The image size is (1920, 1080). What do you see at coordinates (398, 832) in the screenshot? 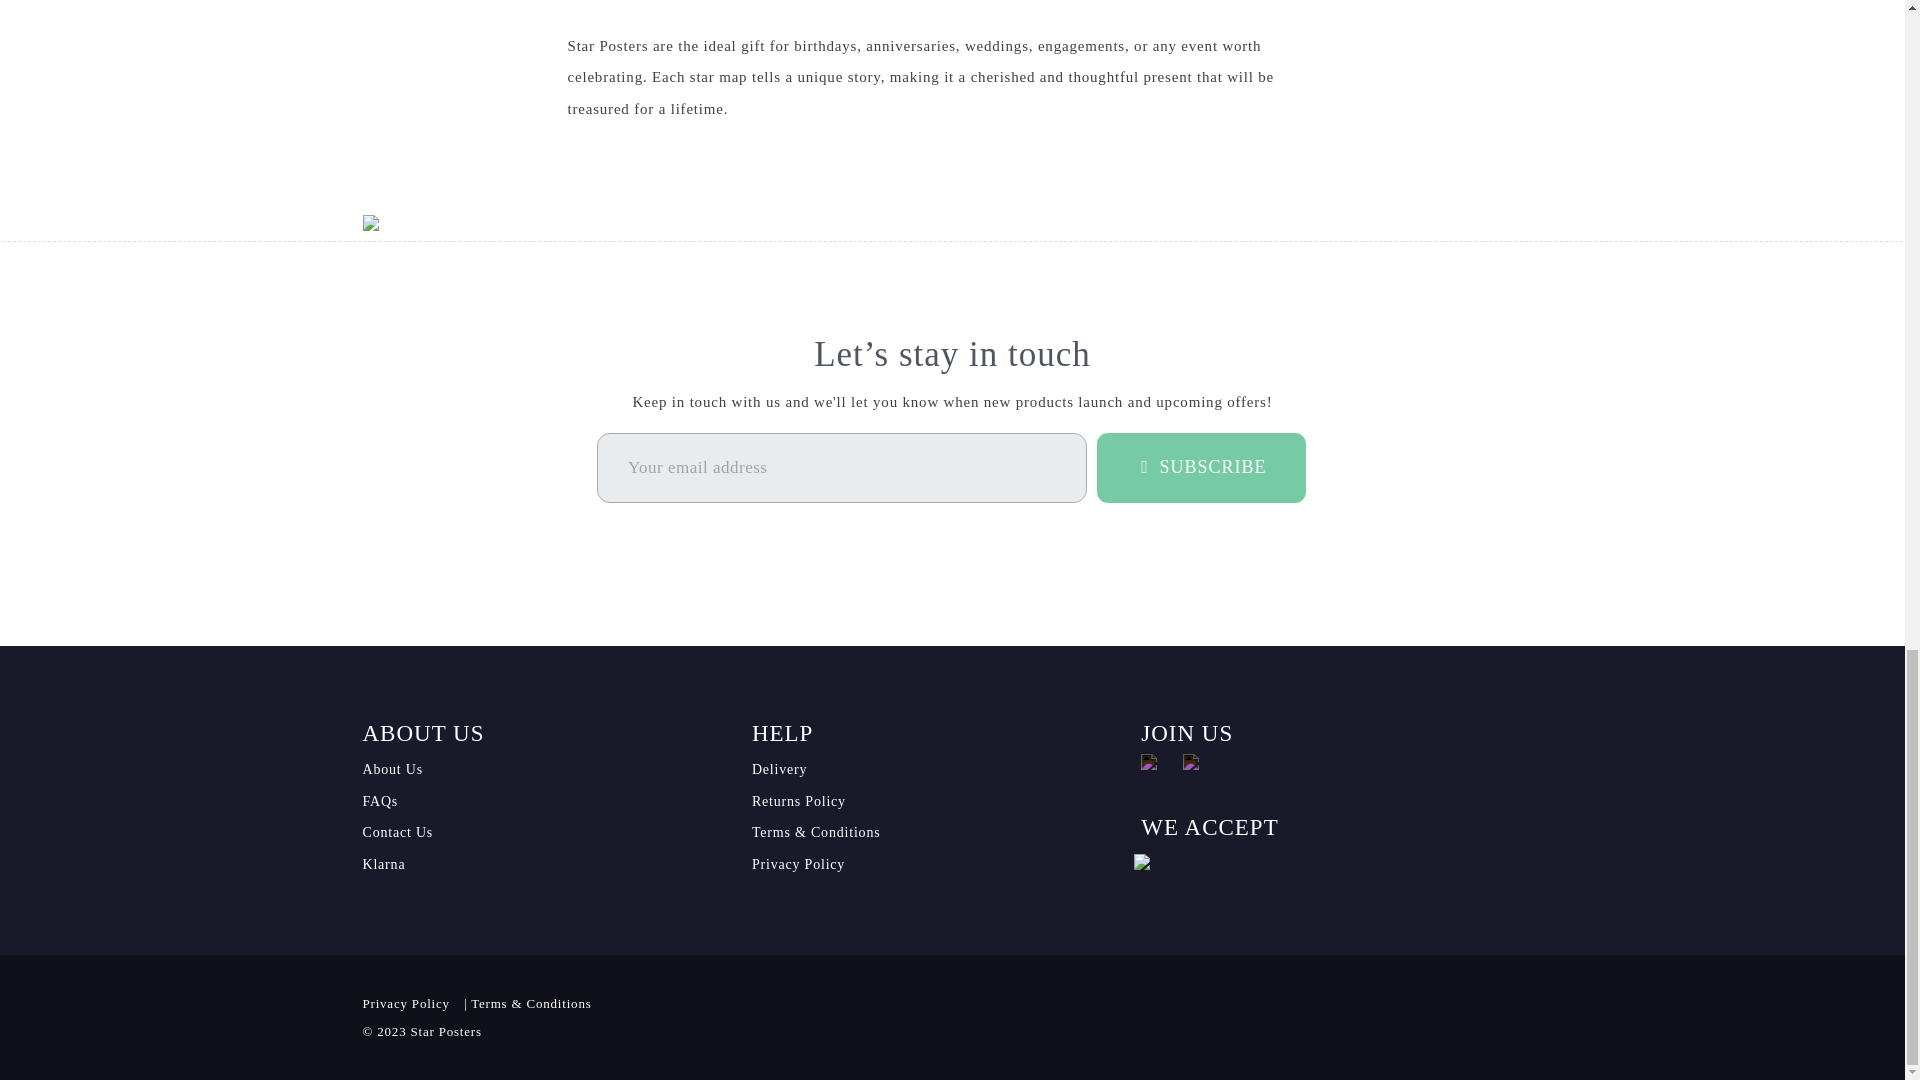
I see `Contact Us` at bounding box center [398, 832].